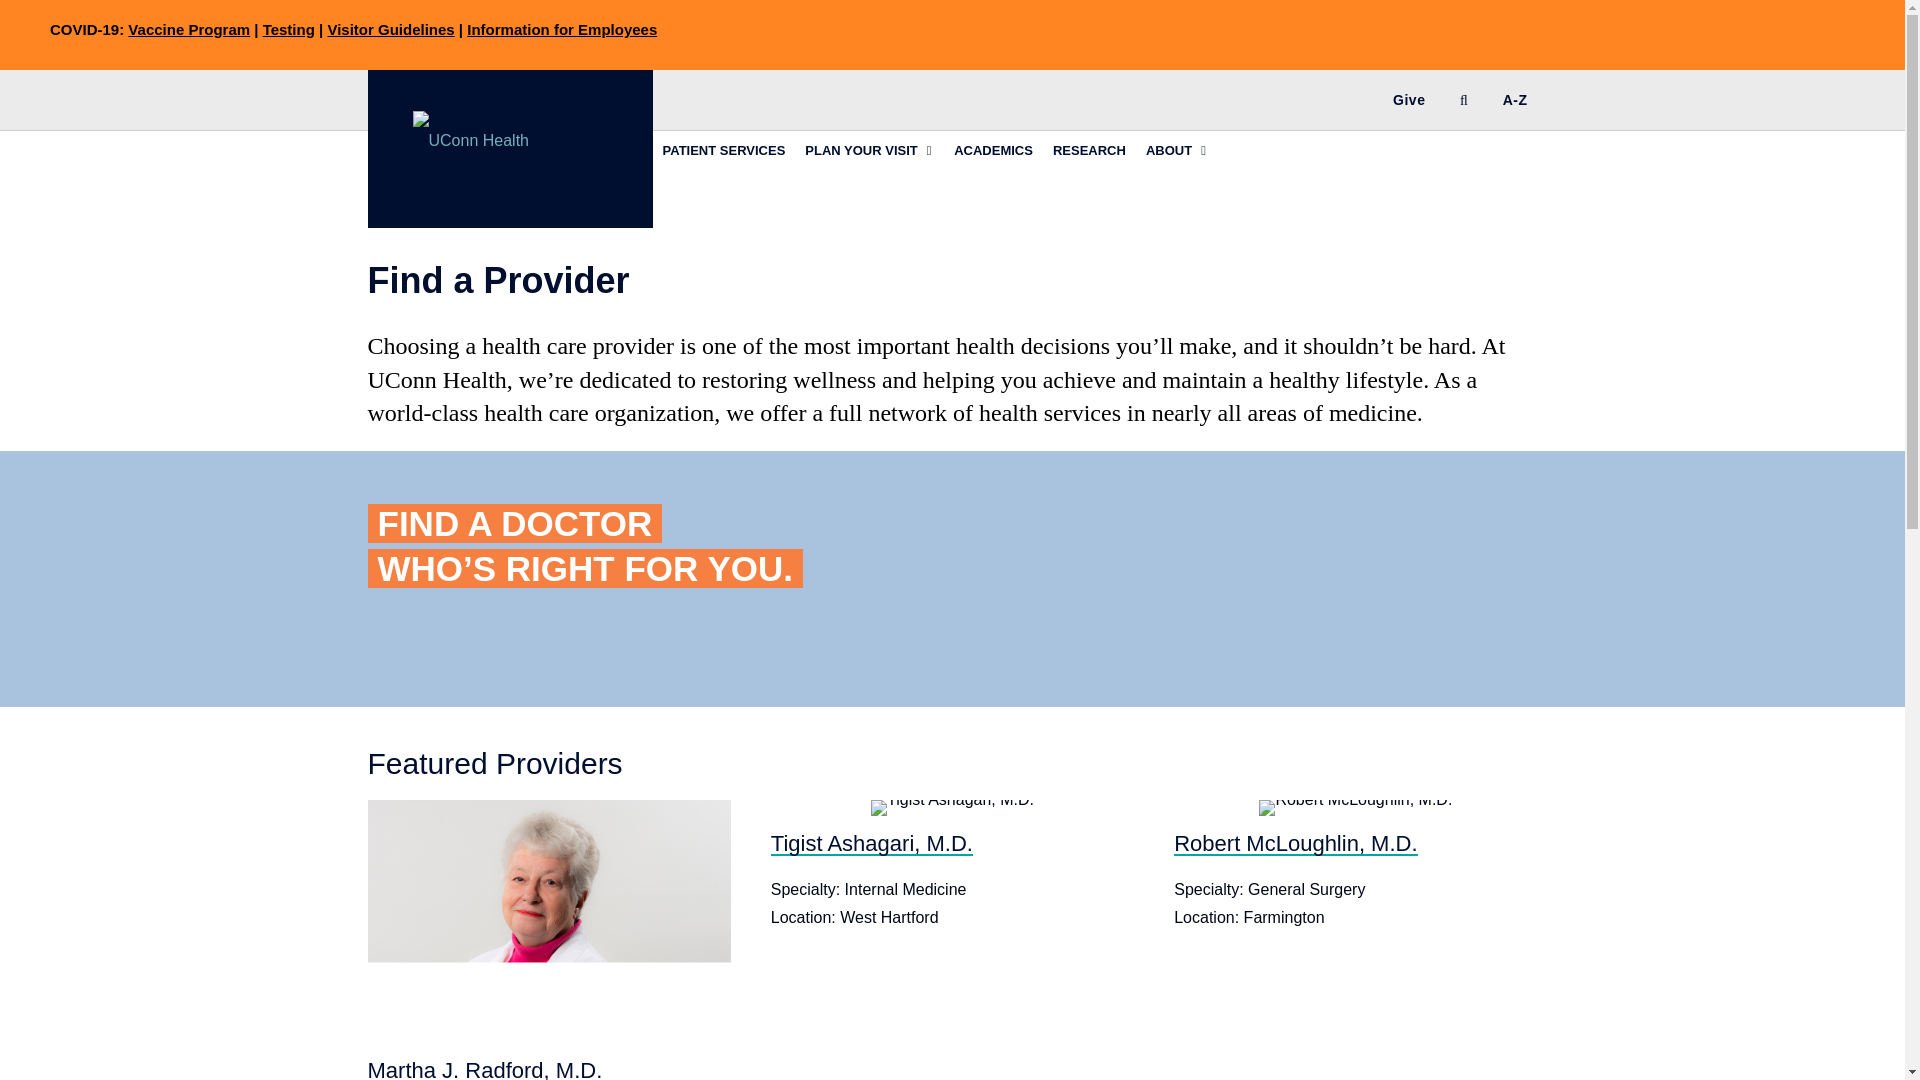 This screenshot has height=1080, width=1920. What do you see at coordinates (869, 149) in the screenshot?
I see `PLAN YOUR VISIT` at bounding box center [869, 149].